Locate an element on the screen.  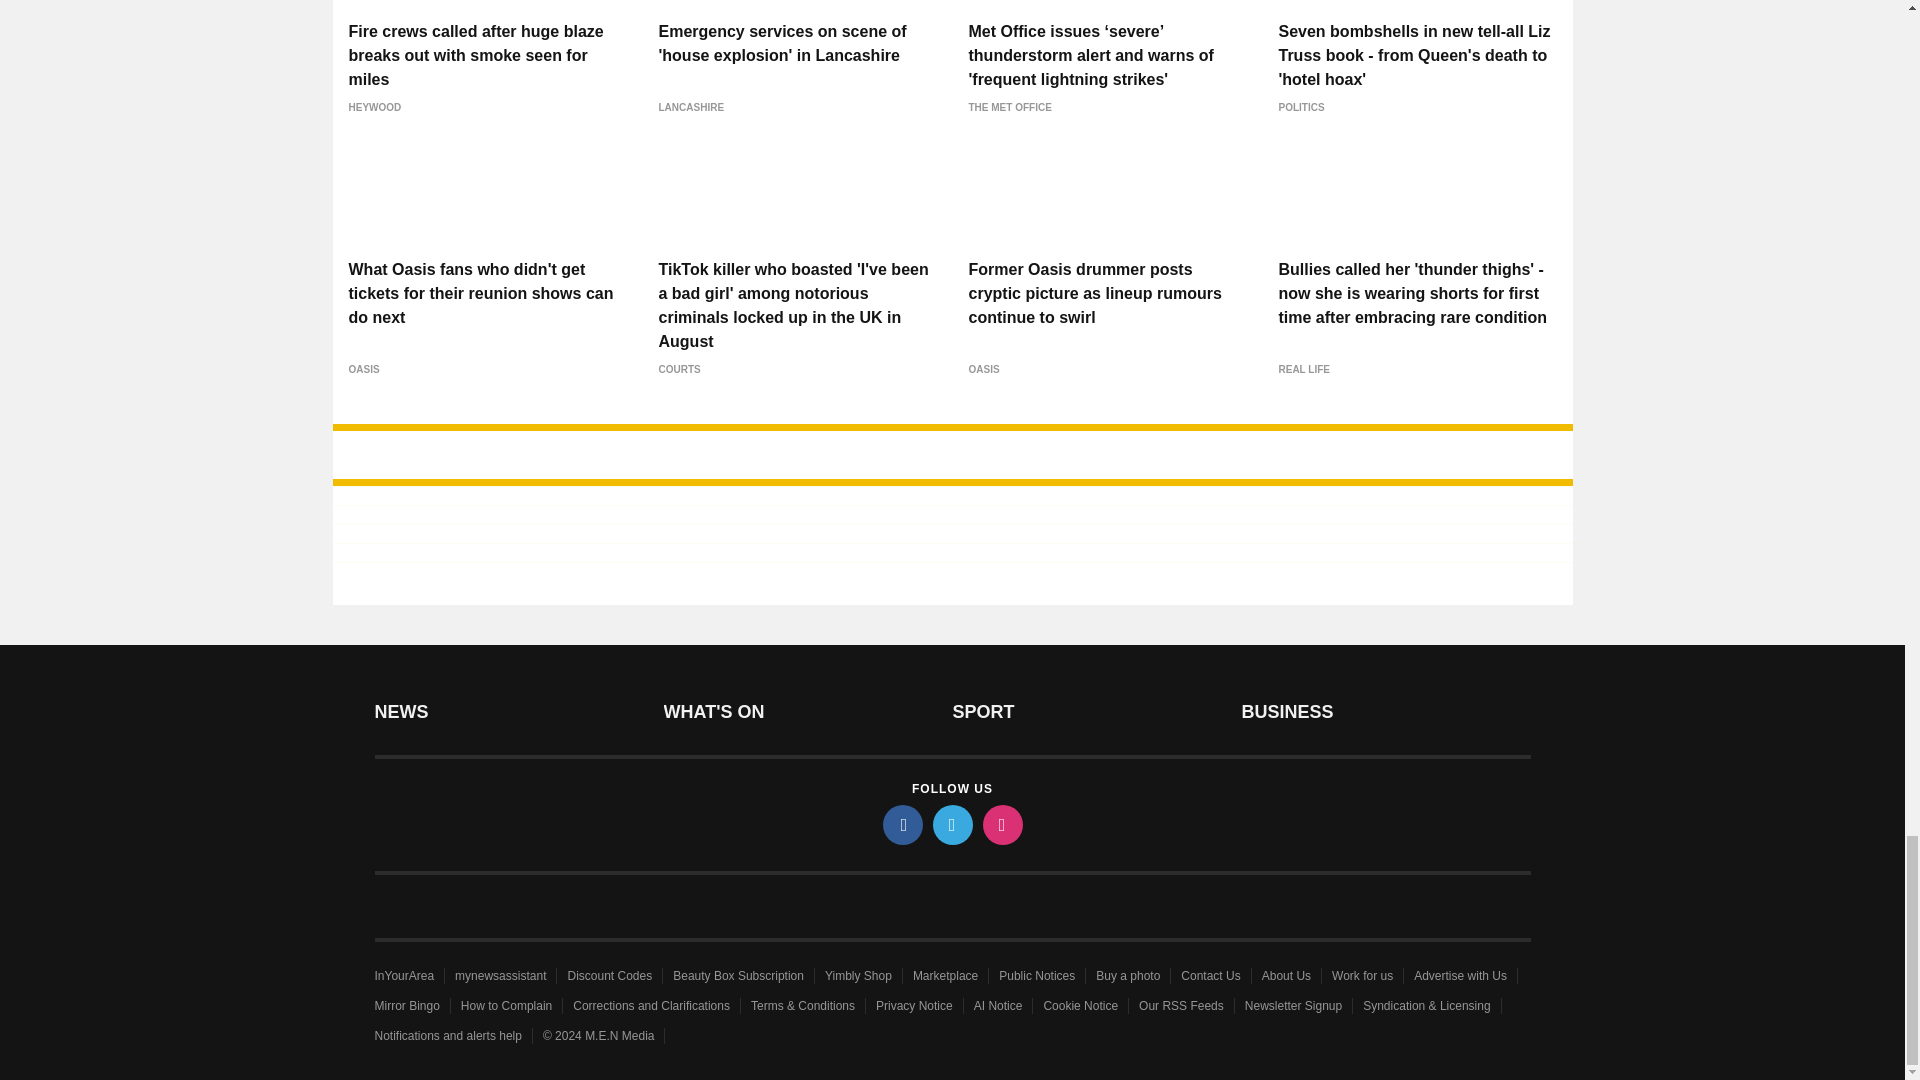
instagram is located at coordinates (1001, 824).